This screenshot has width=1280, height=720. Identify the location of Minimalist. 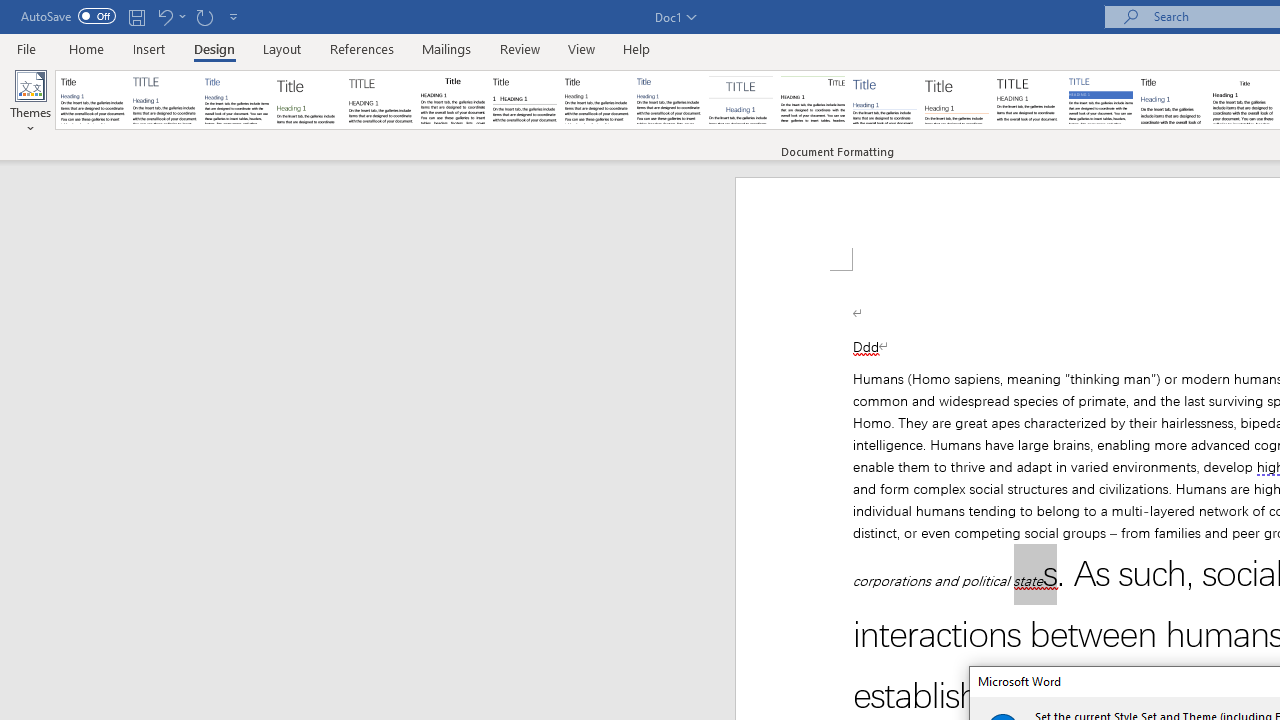
(1028, 100).